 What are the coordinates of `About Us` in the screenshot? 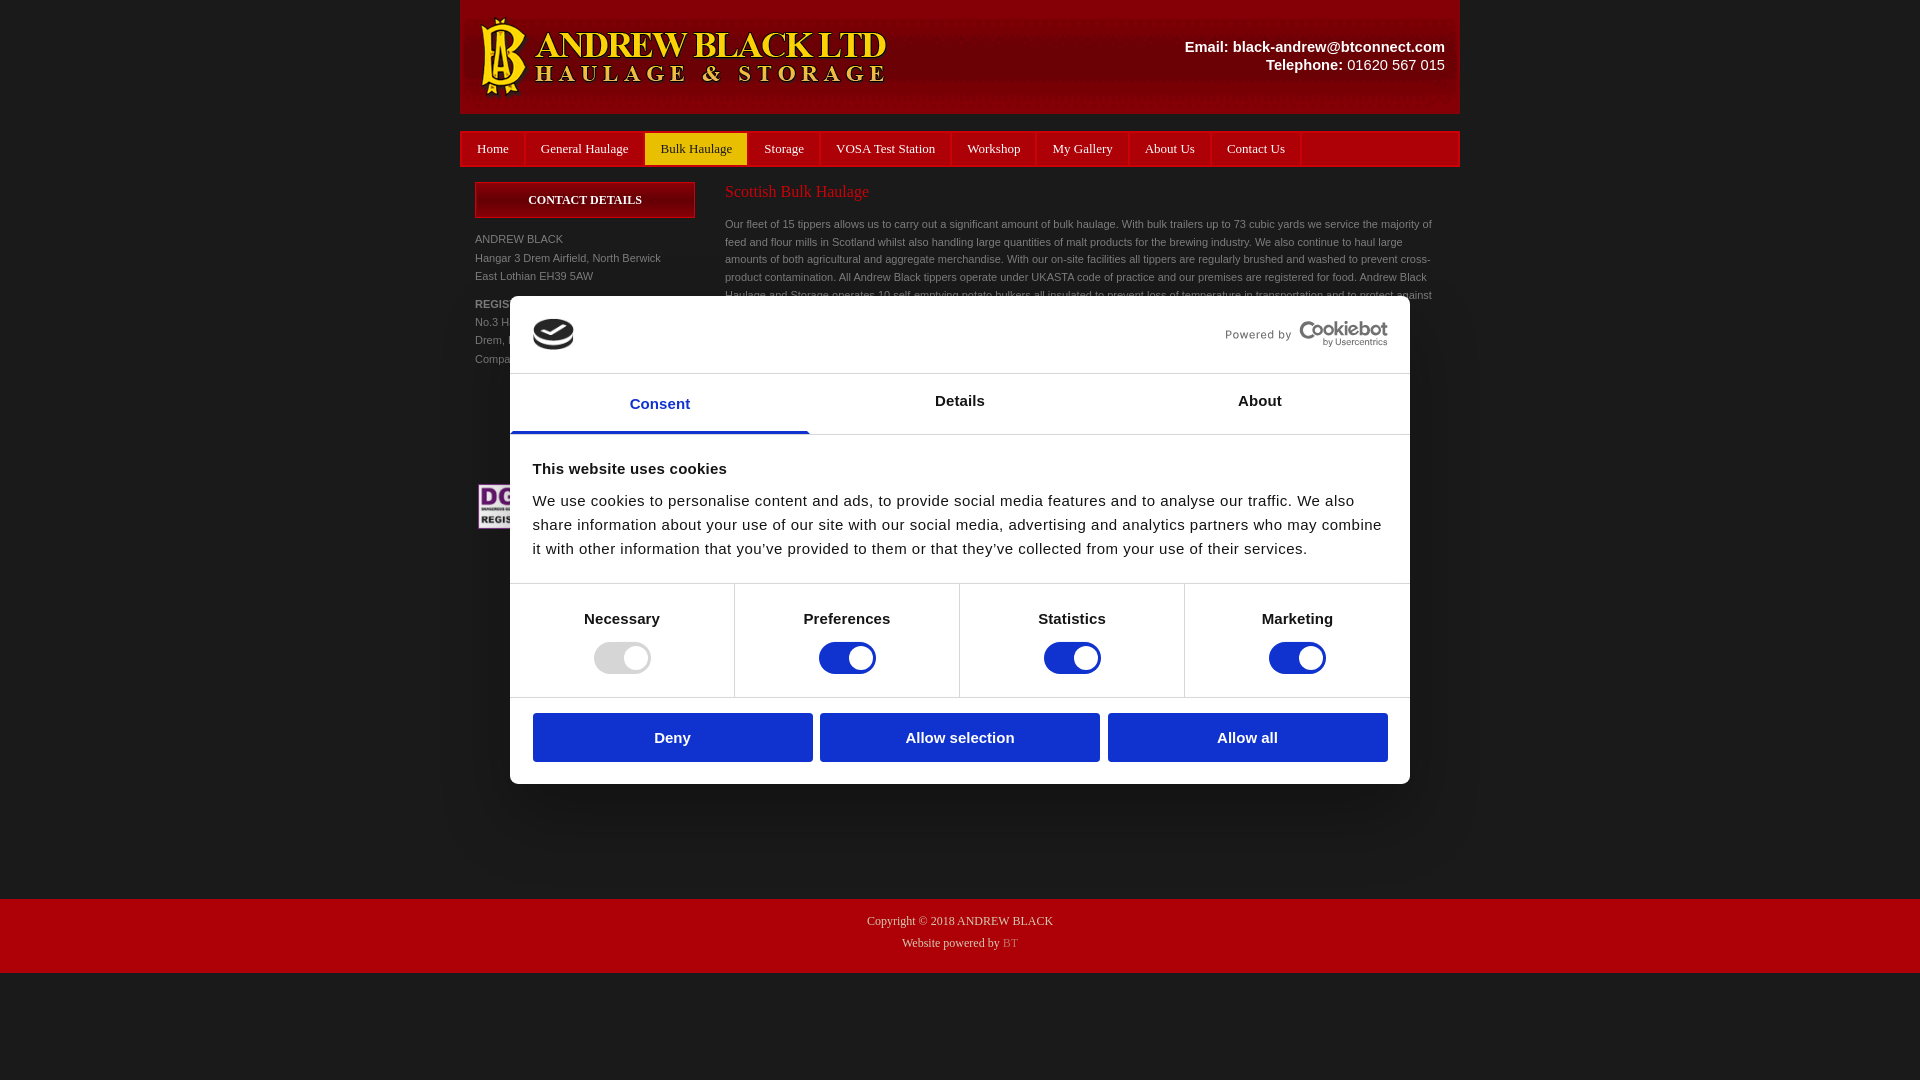 It's located at (1170, 148).